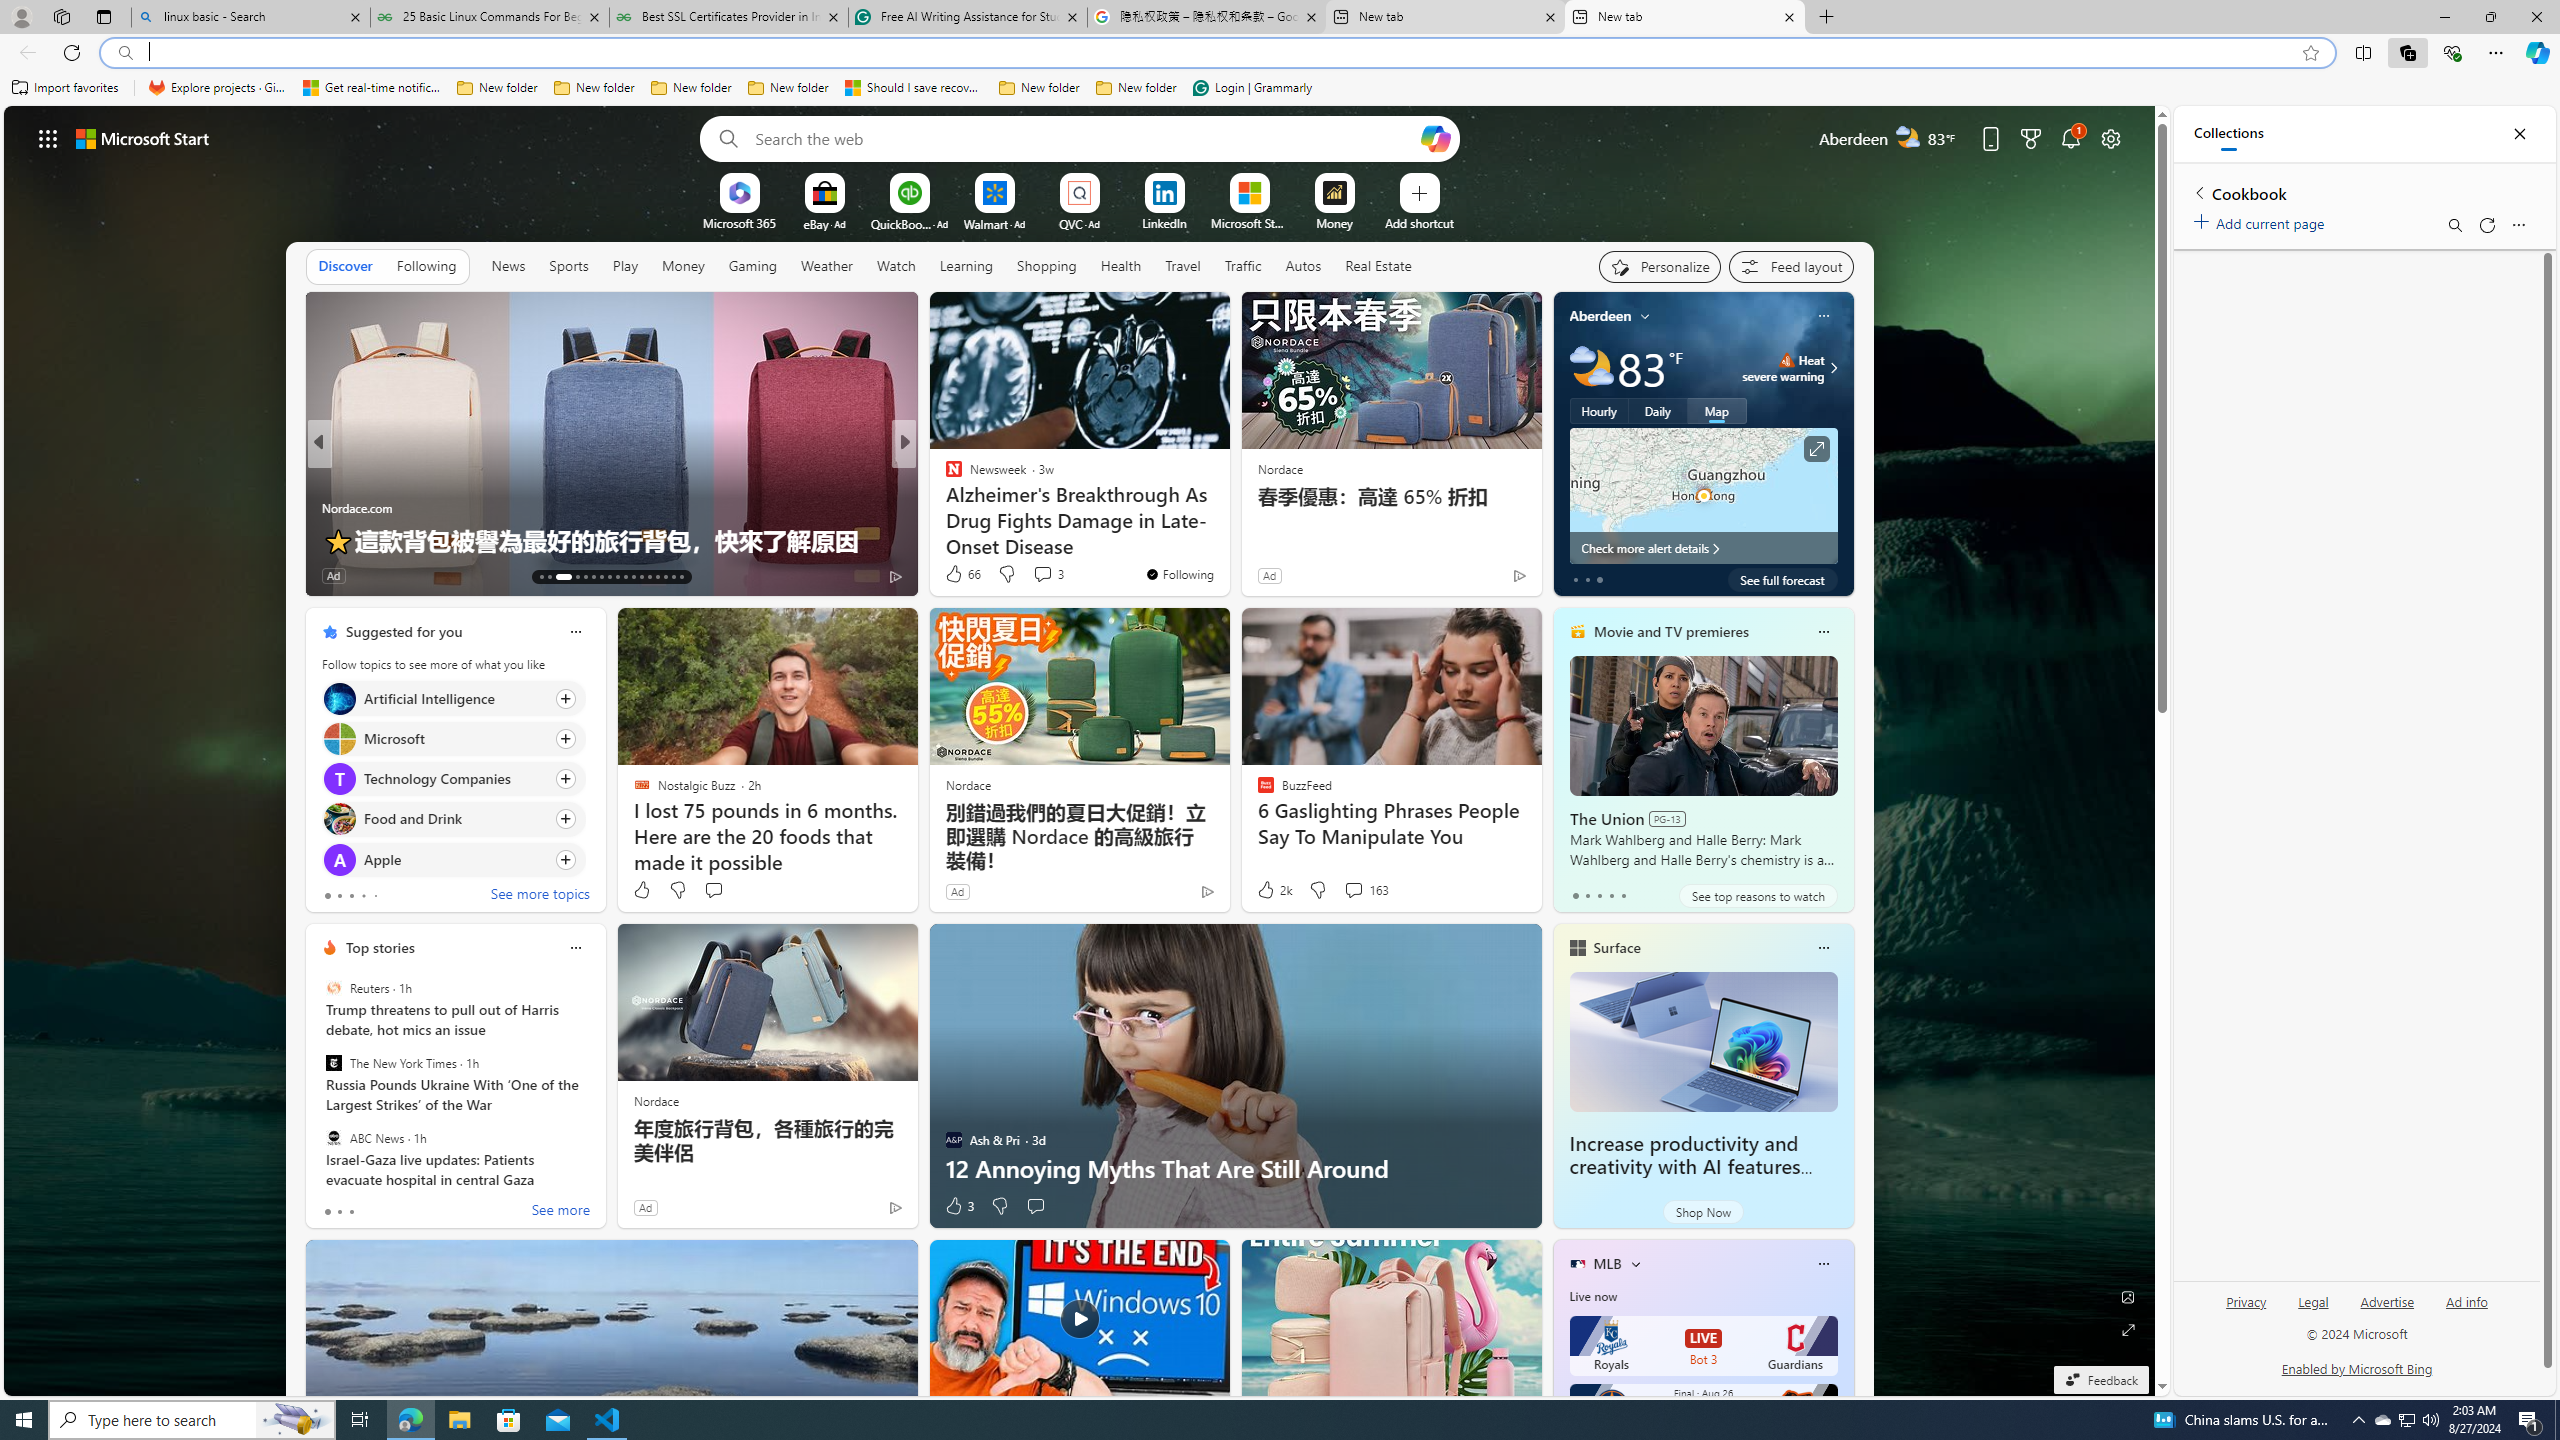 This screenshot has height=1440, width=2560. I want to click on Map, so click(1716, 410).